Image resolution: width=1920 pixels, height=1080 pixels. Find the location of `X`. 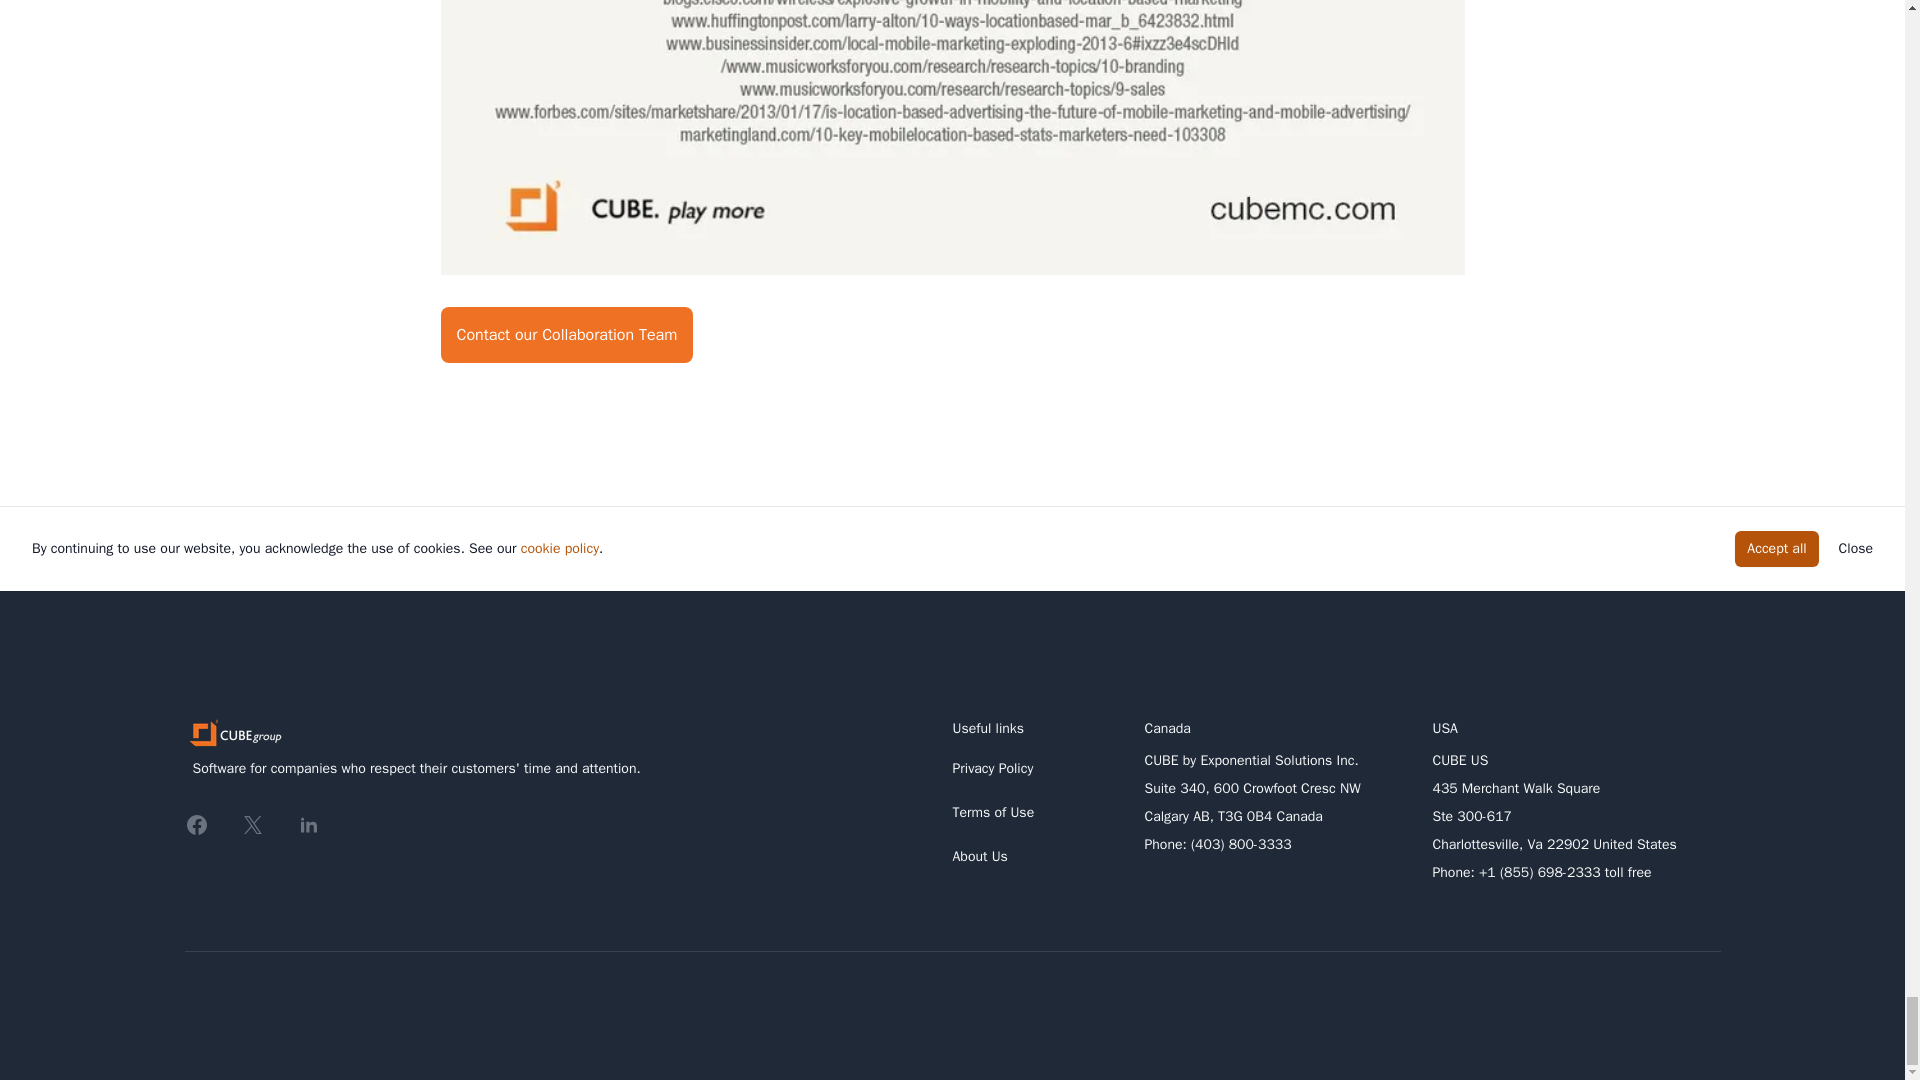

X is located at coordinates (252, 825).